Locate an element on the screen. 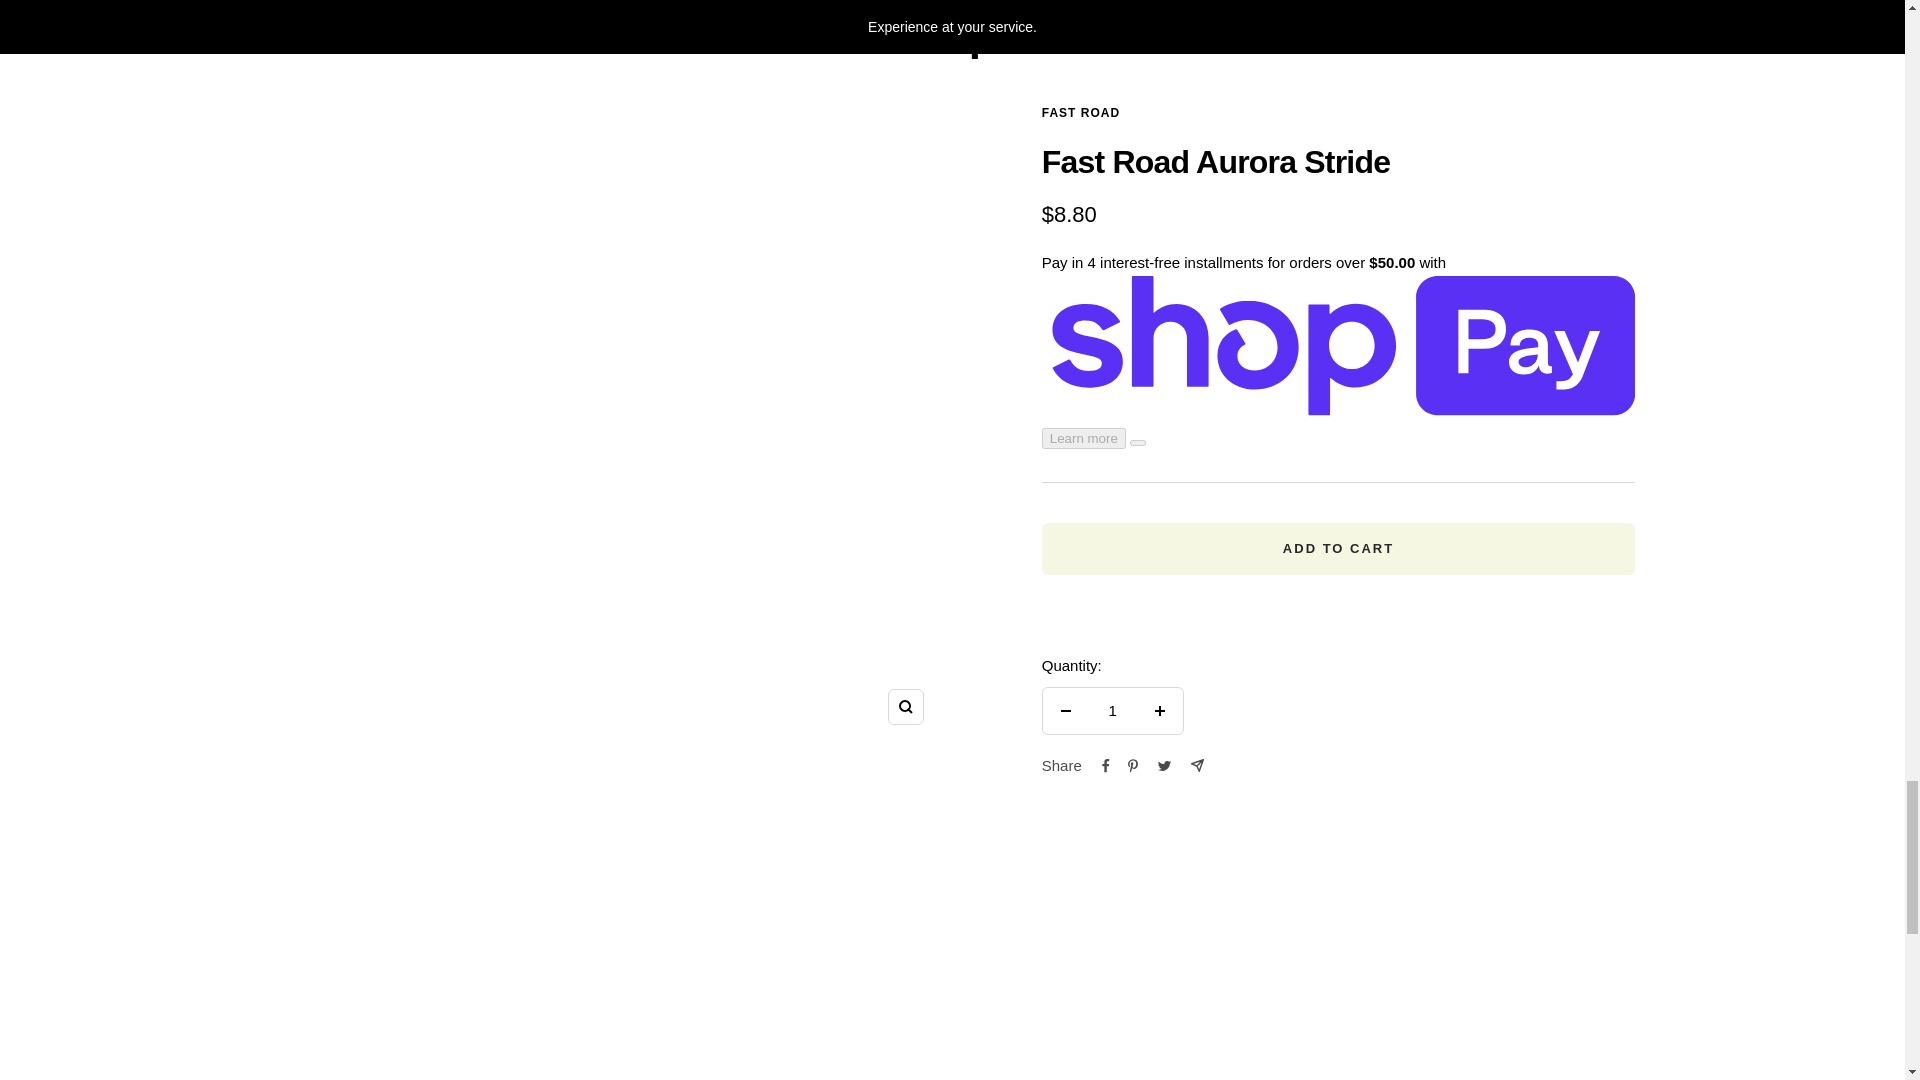 This screenshot has width=1920, height=1080. 1 is located at coordinates (1112, 710).